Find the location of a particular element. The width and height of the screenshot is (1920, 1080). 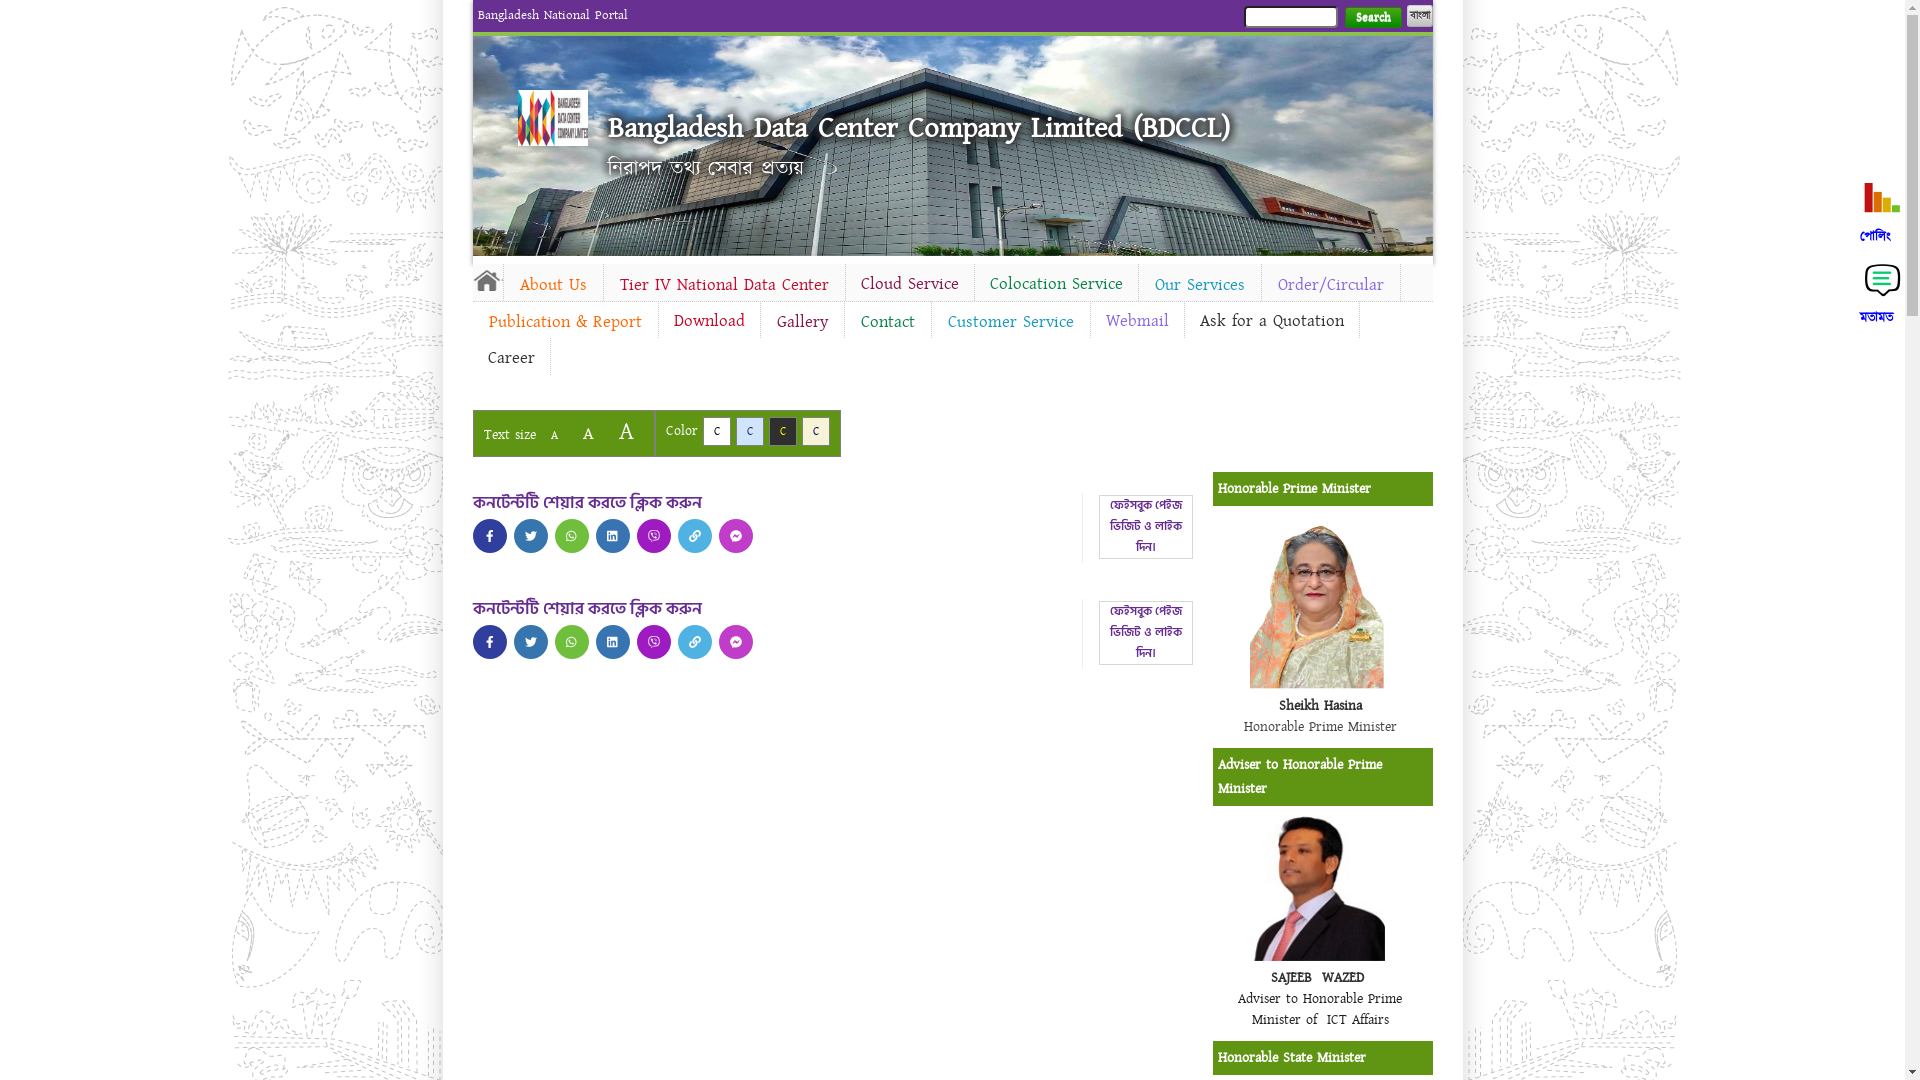

Tier IV National Data Center is located at coordinates (724, 285).